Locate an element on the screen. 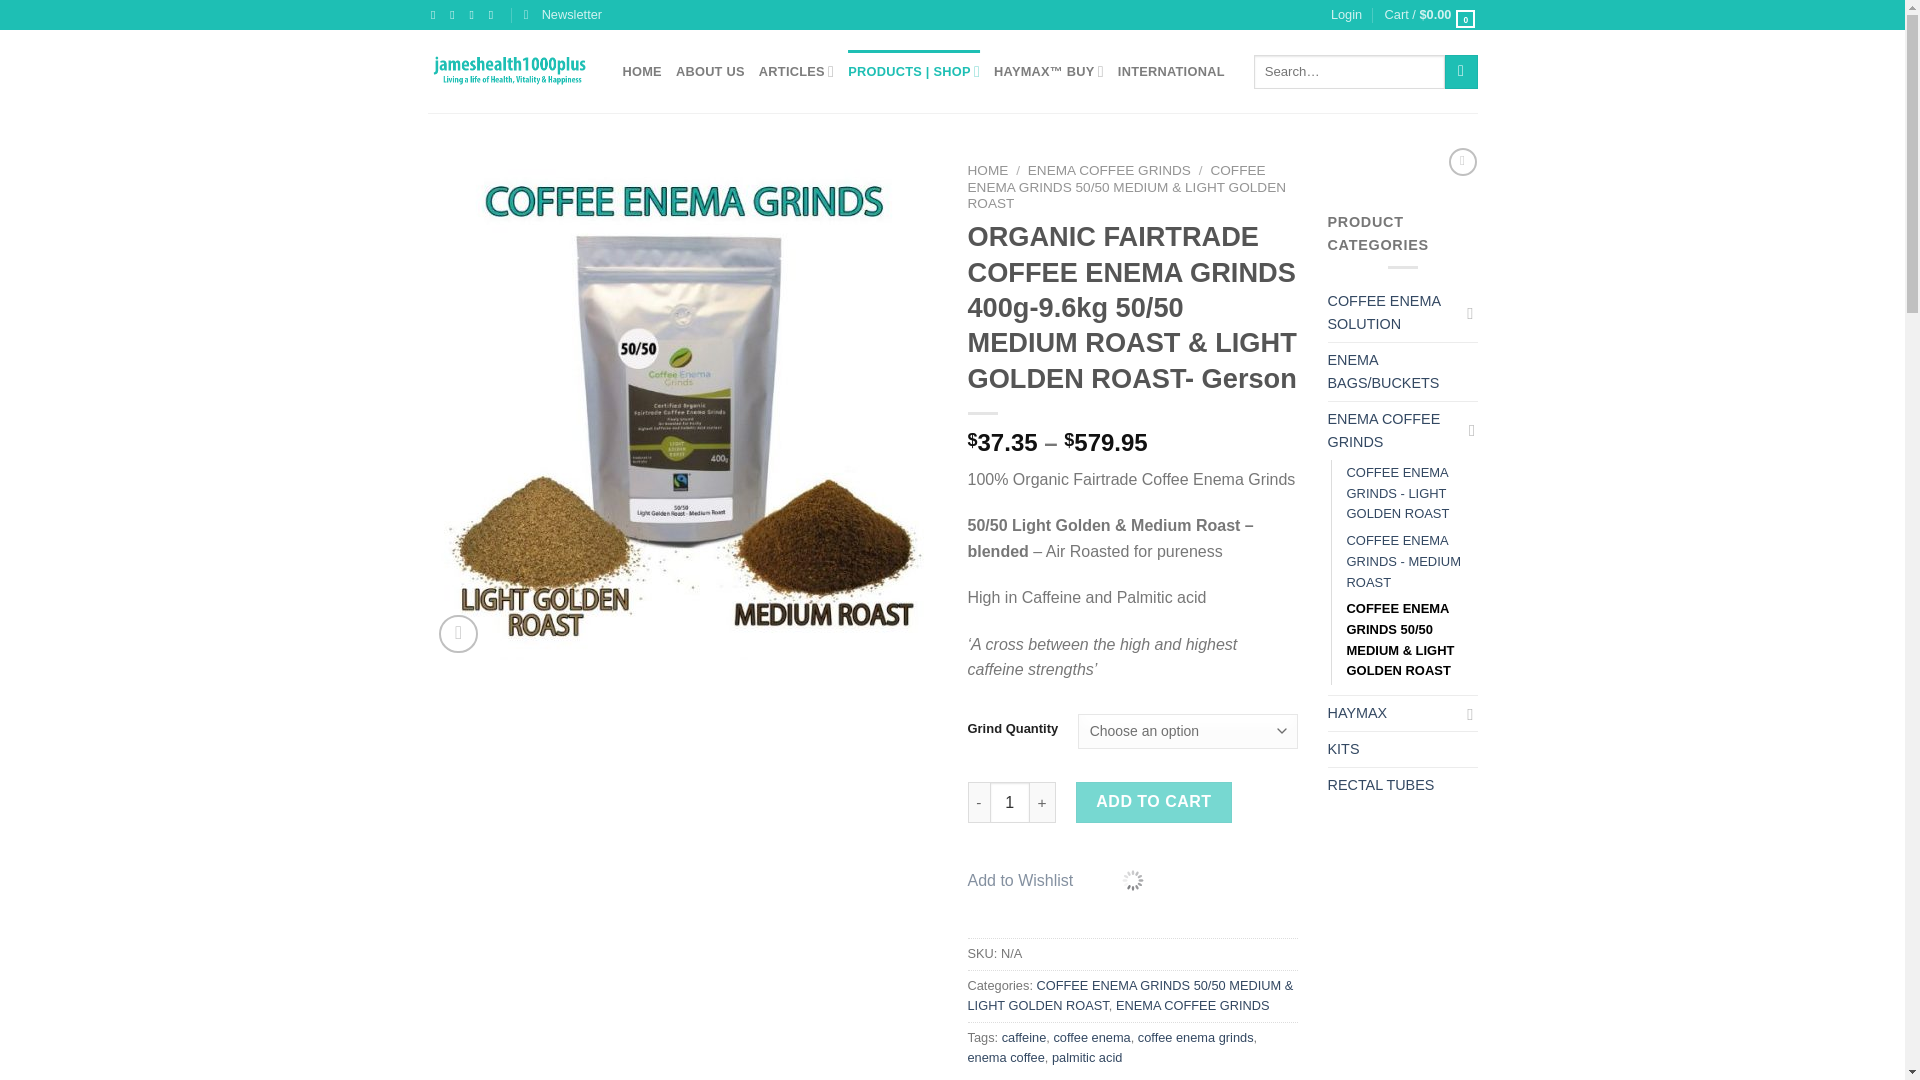 The height and width of the screenshot is (1080, 1920). Sign up for Newsletter is located at coordinates (563, 15).